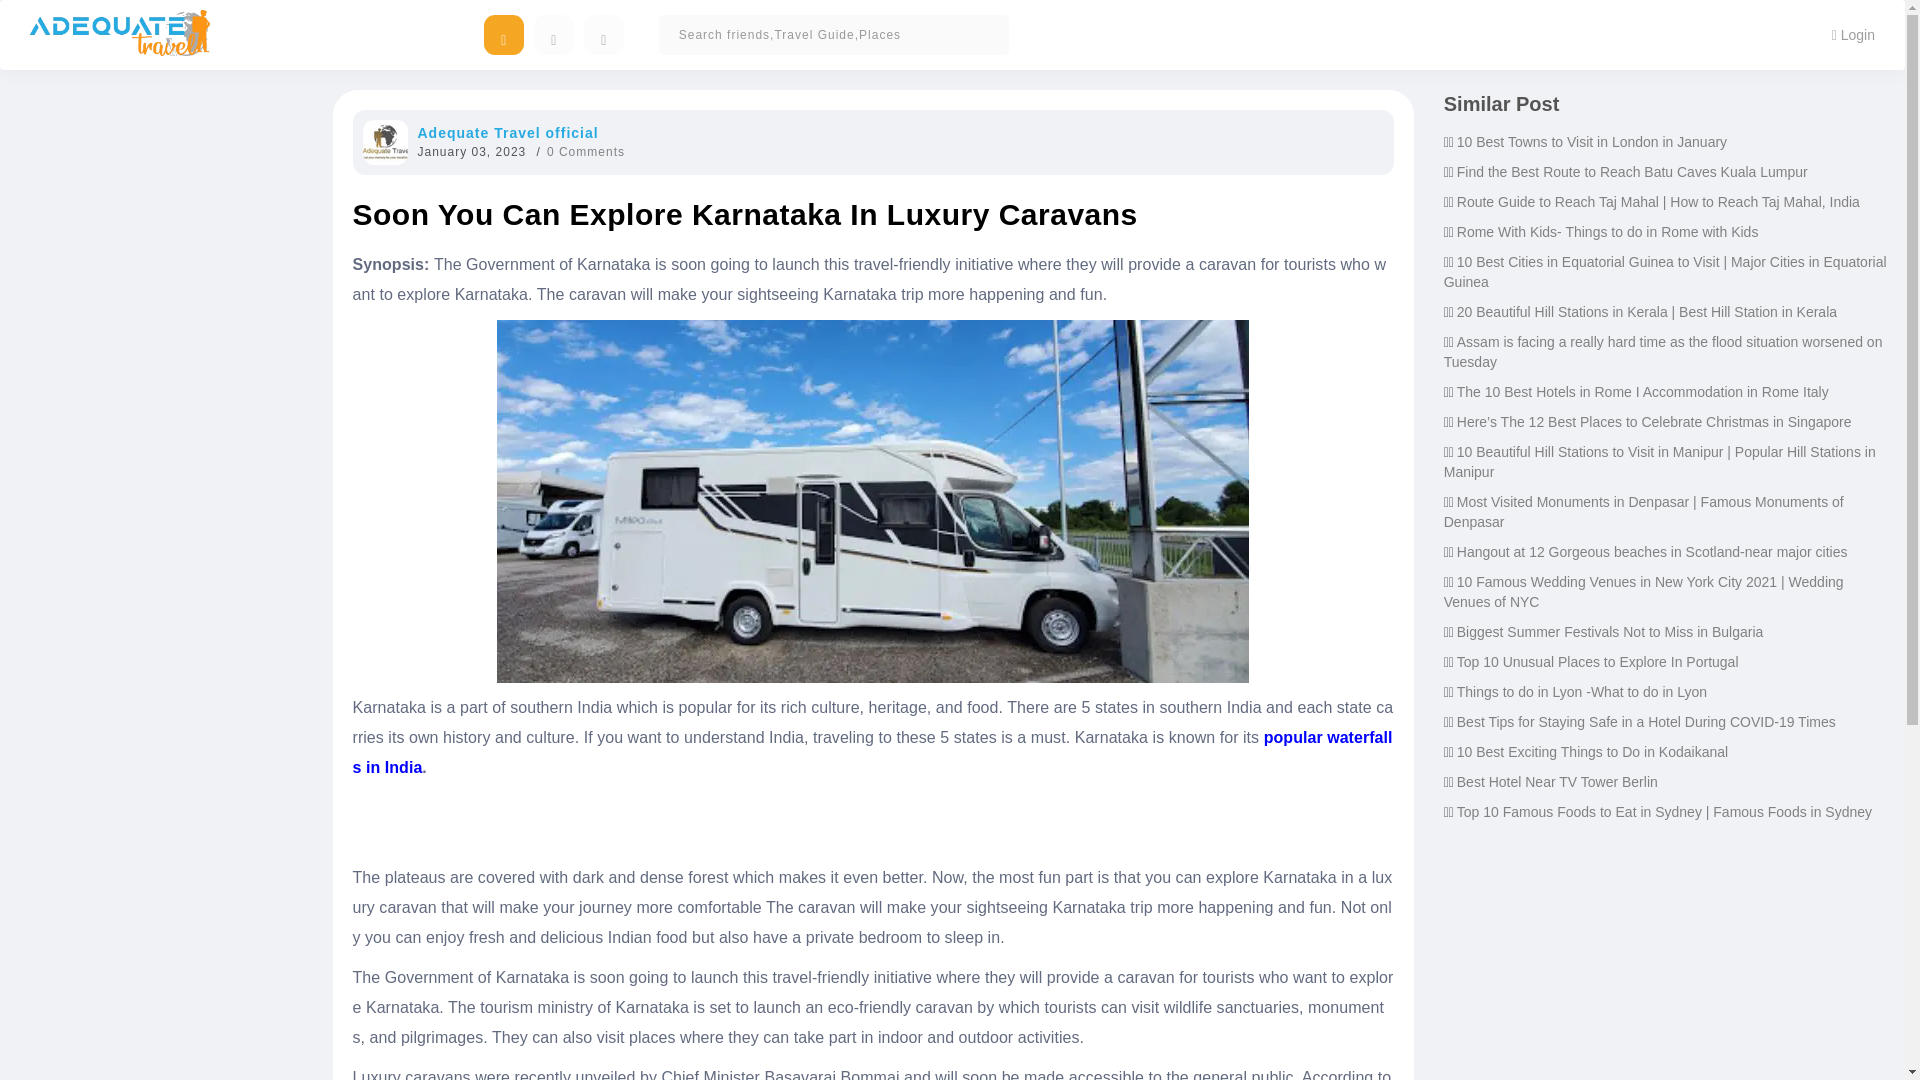 The image size is (1920, 1080). I want to click on Best Tips for Staying Safe in a Hotel During COVID-19 Times, so click(1646, 722).